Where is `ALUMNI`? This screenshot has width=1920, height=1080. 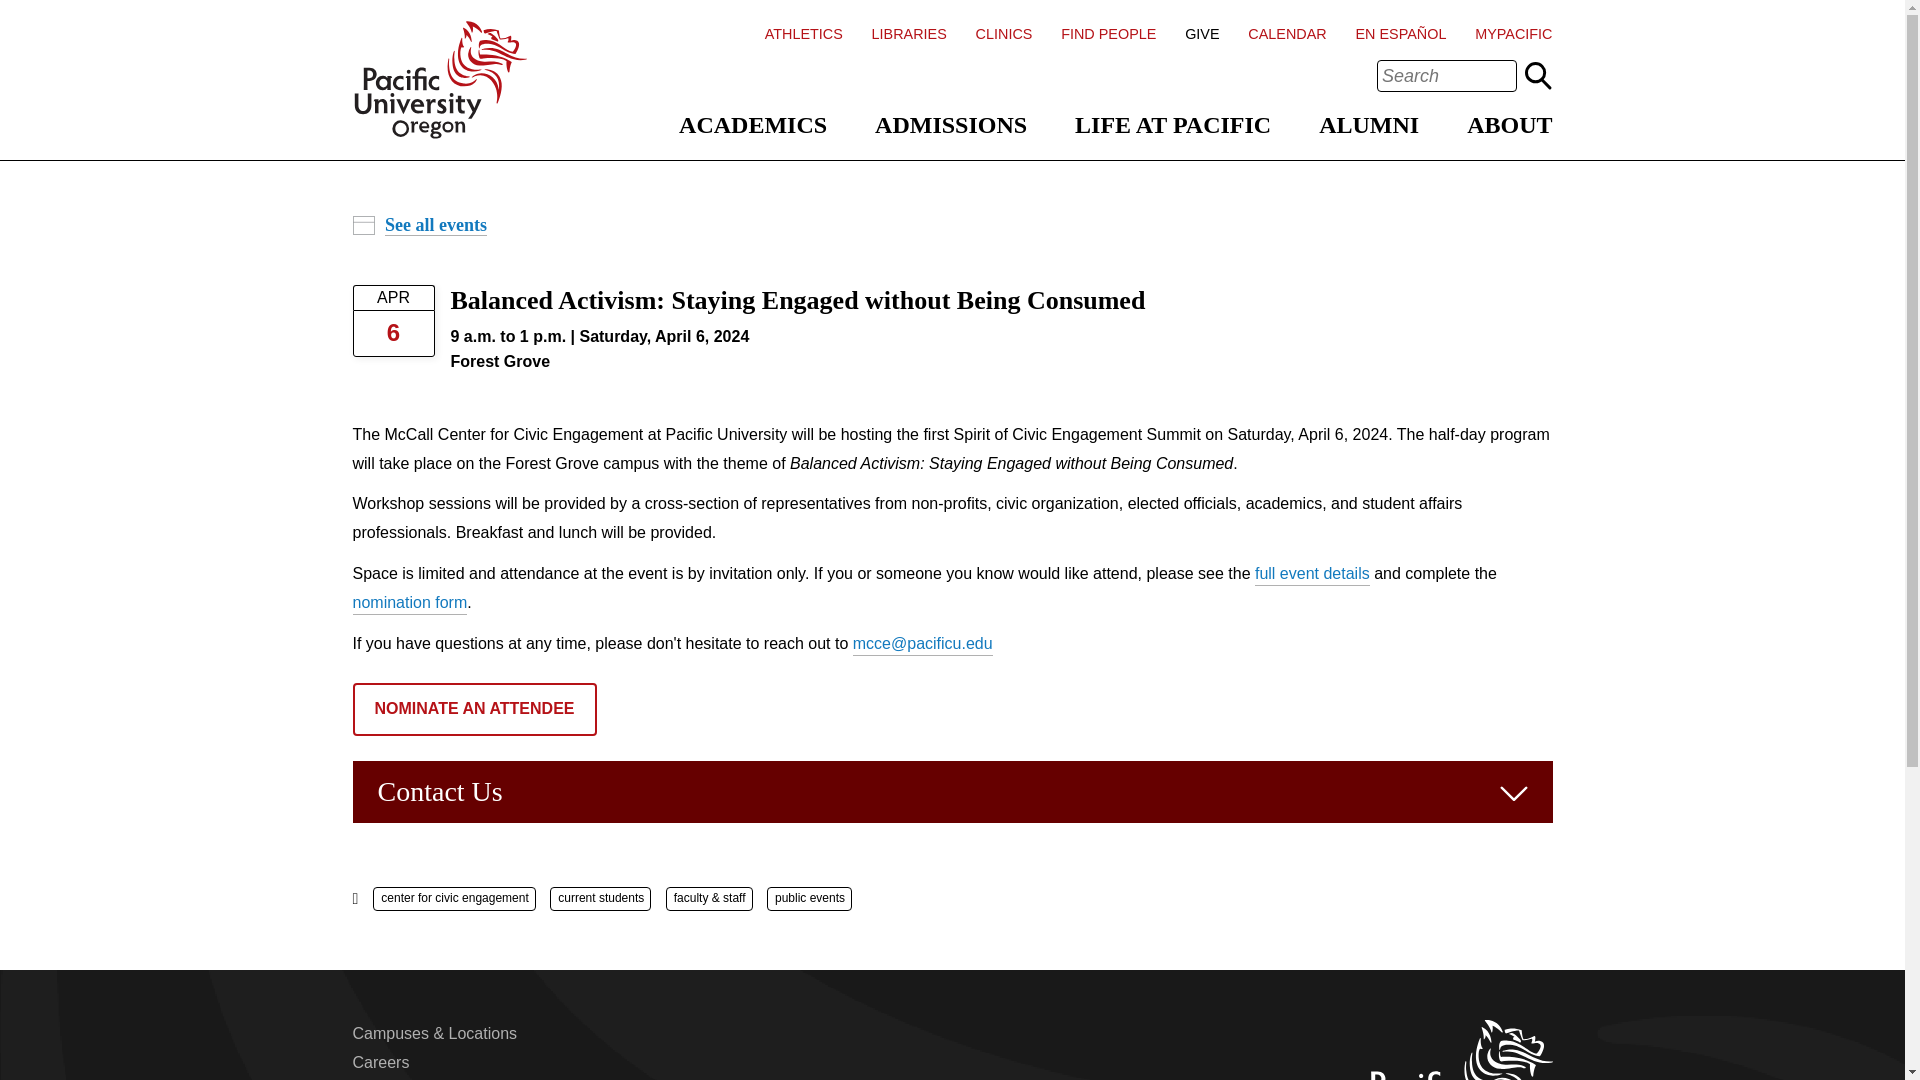 ALUMNI is located at coordinates (1368, 125).